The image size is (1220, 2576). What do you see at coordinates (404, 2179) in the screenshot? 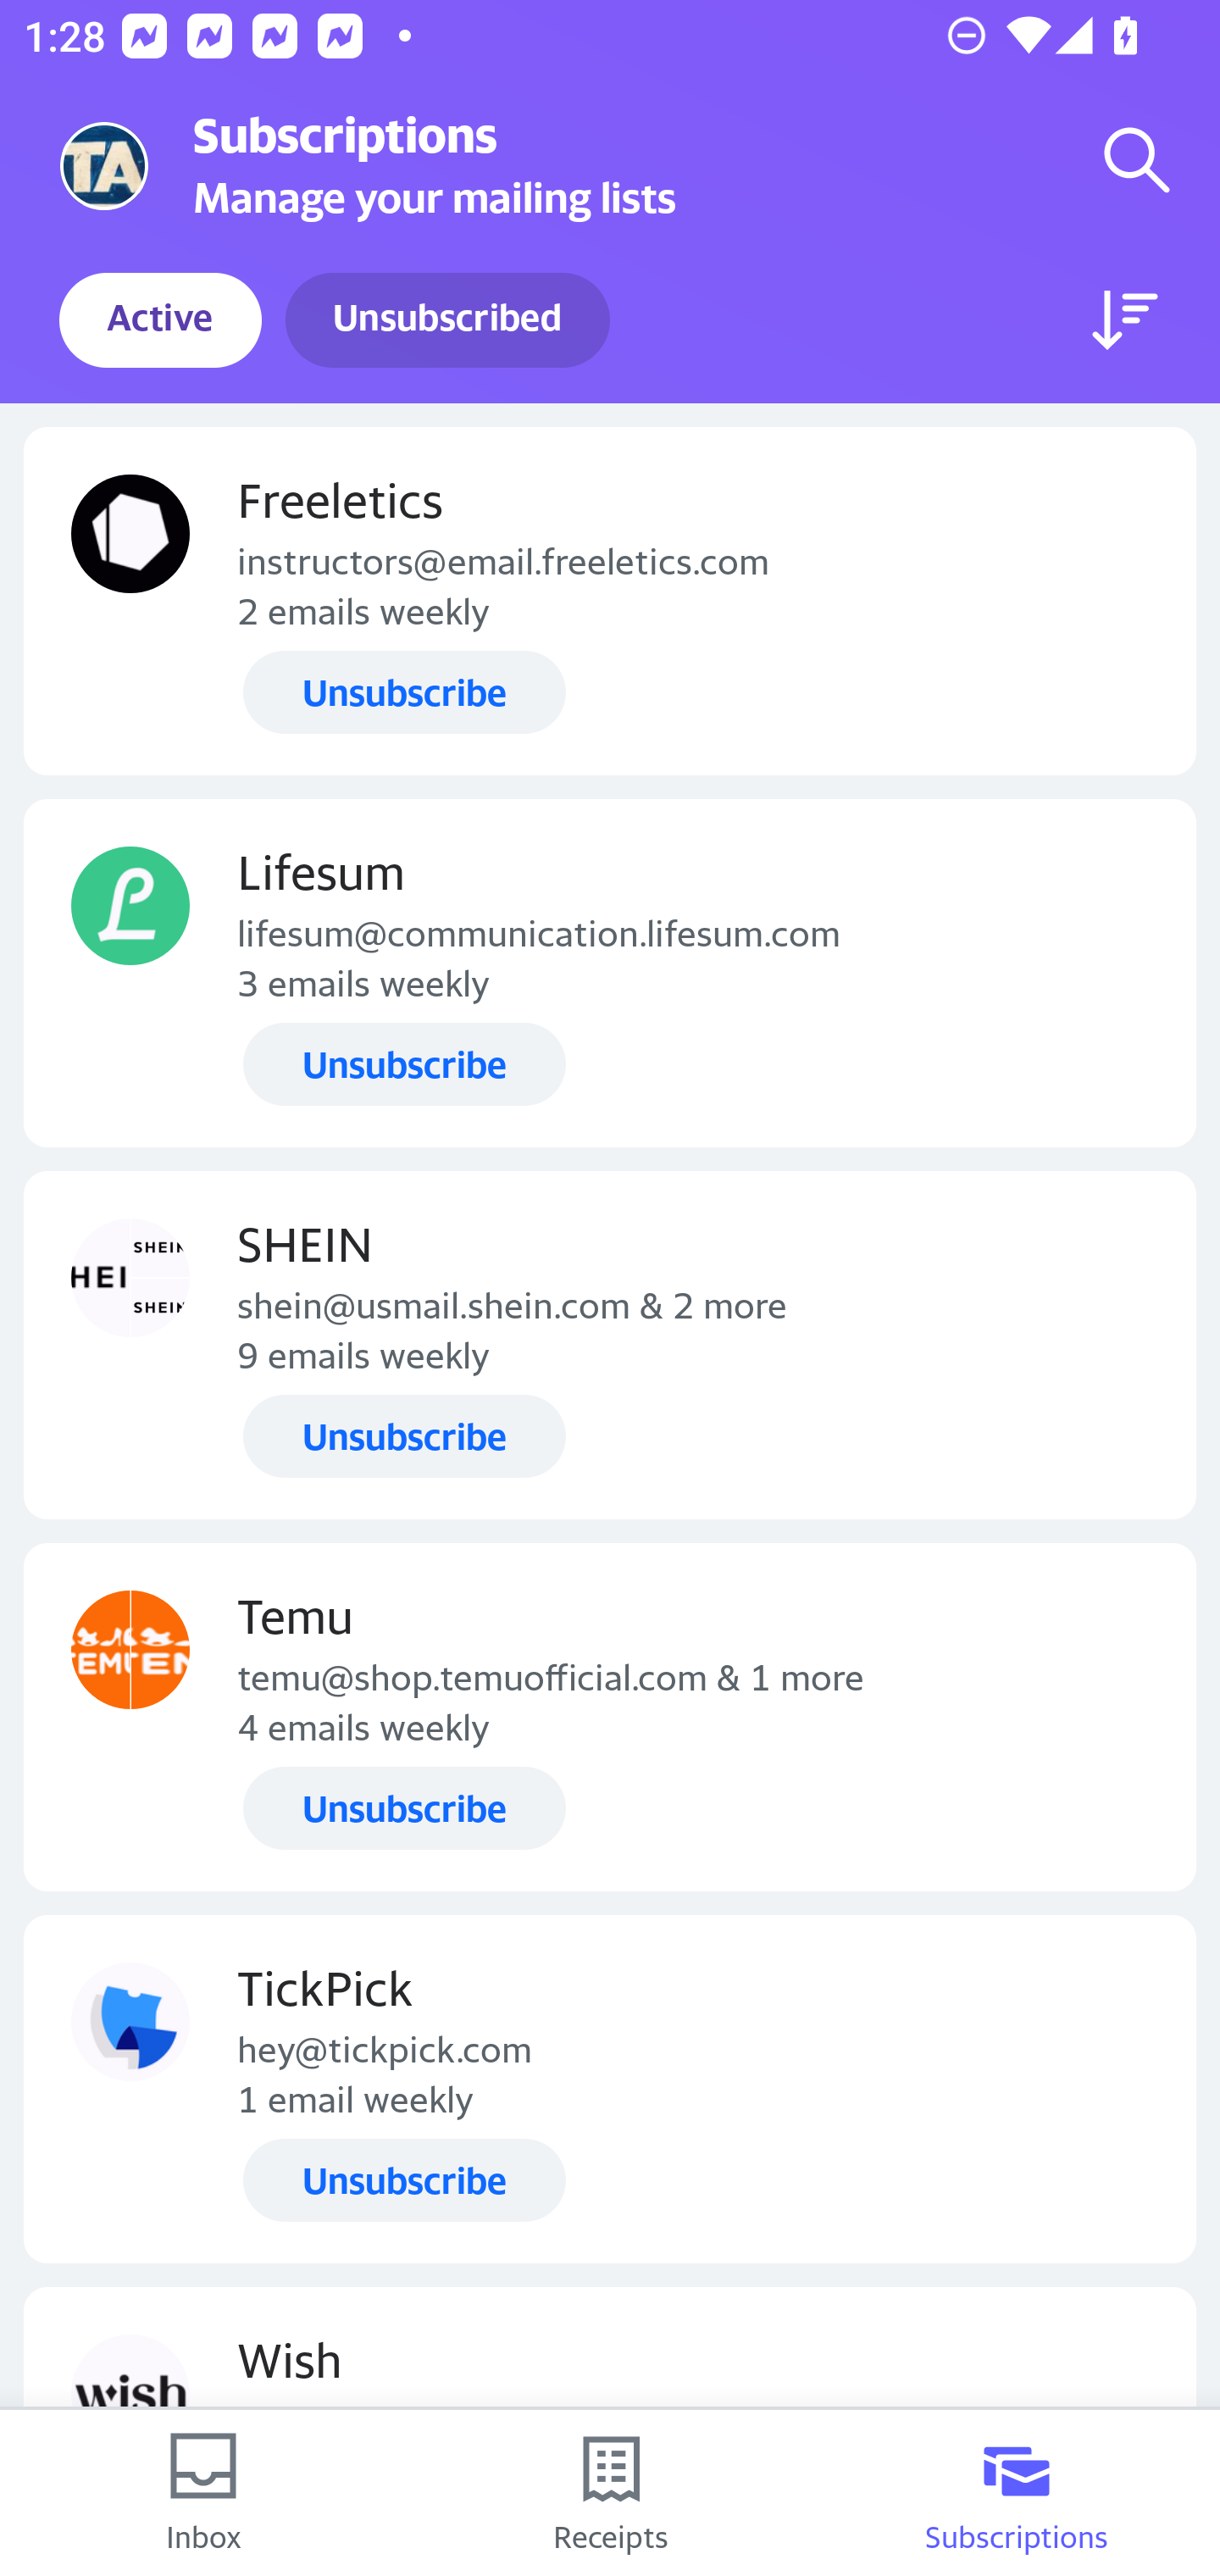
I see `Unsubscribe` at bounding box center [404, 2179].